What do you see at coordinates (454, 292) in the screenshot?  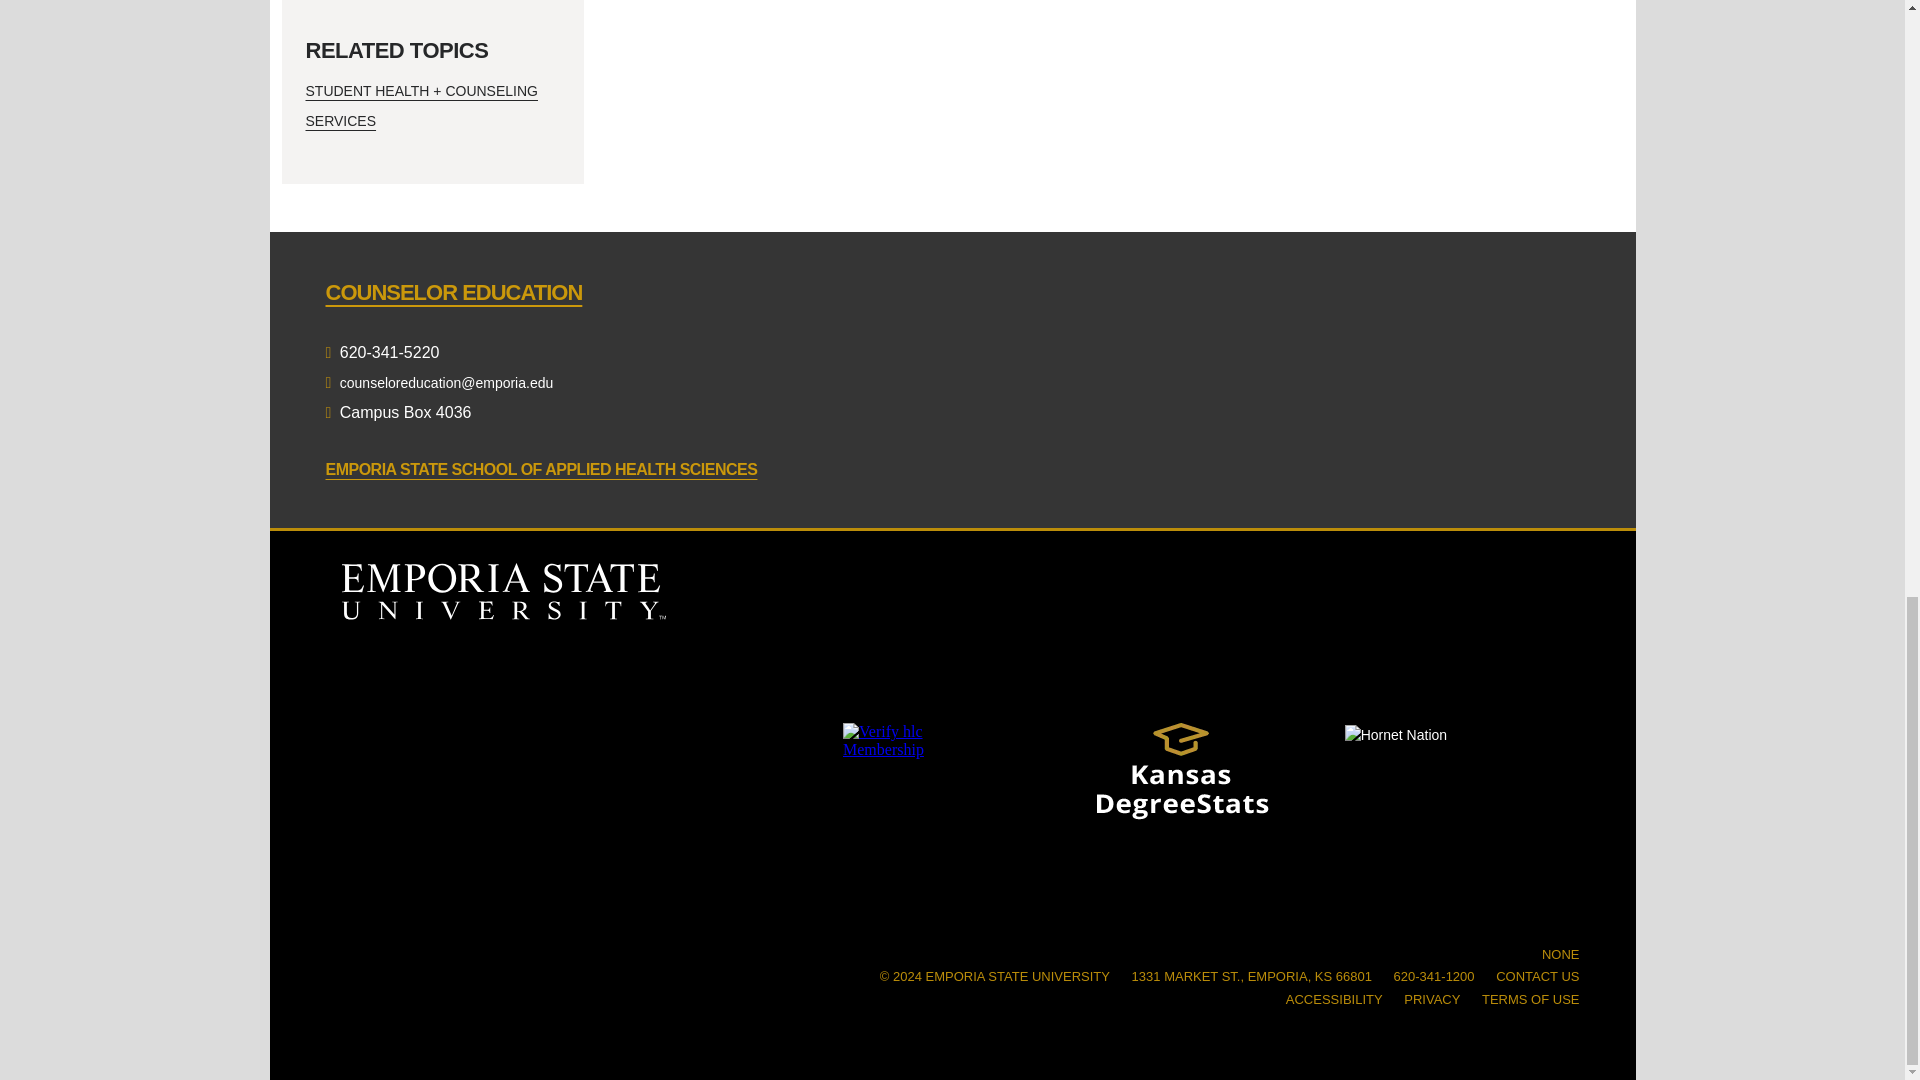 I see `COUNSELOR EDUCATION` at bounding box center [454, 292].